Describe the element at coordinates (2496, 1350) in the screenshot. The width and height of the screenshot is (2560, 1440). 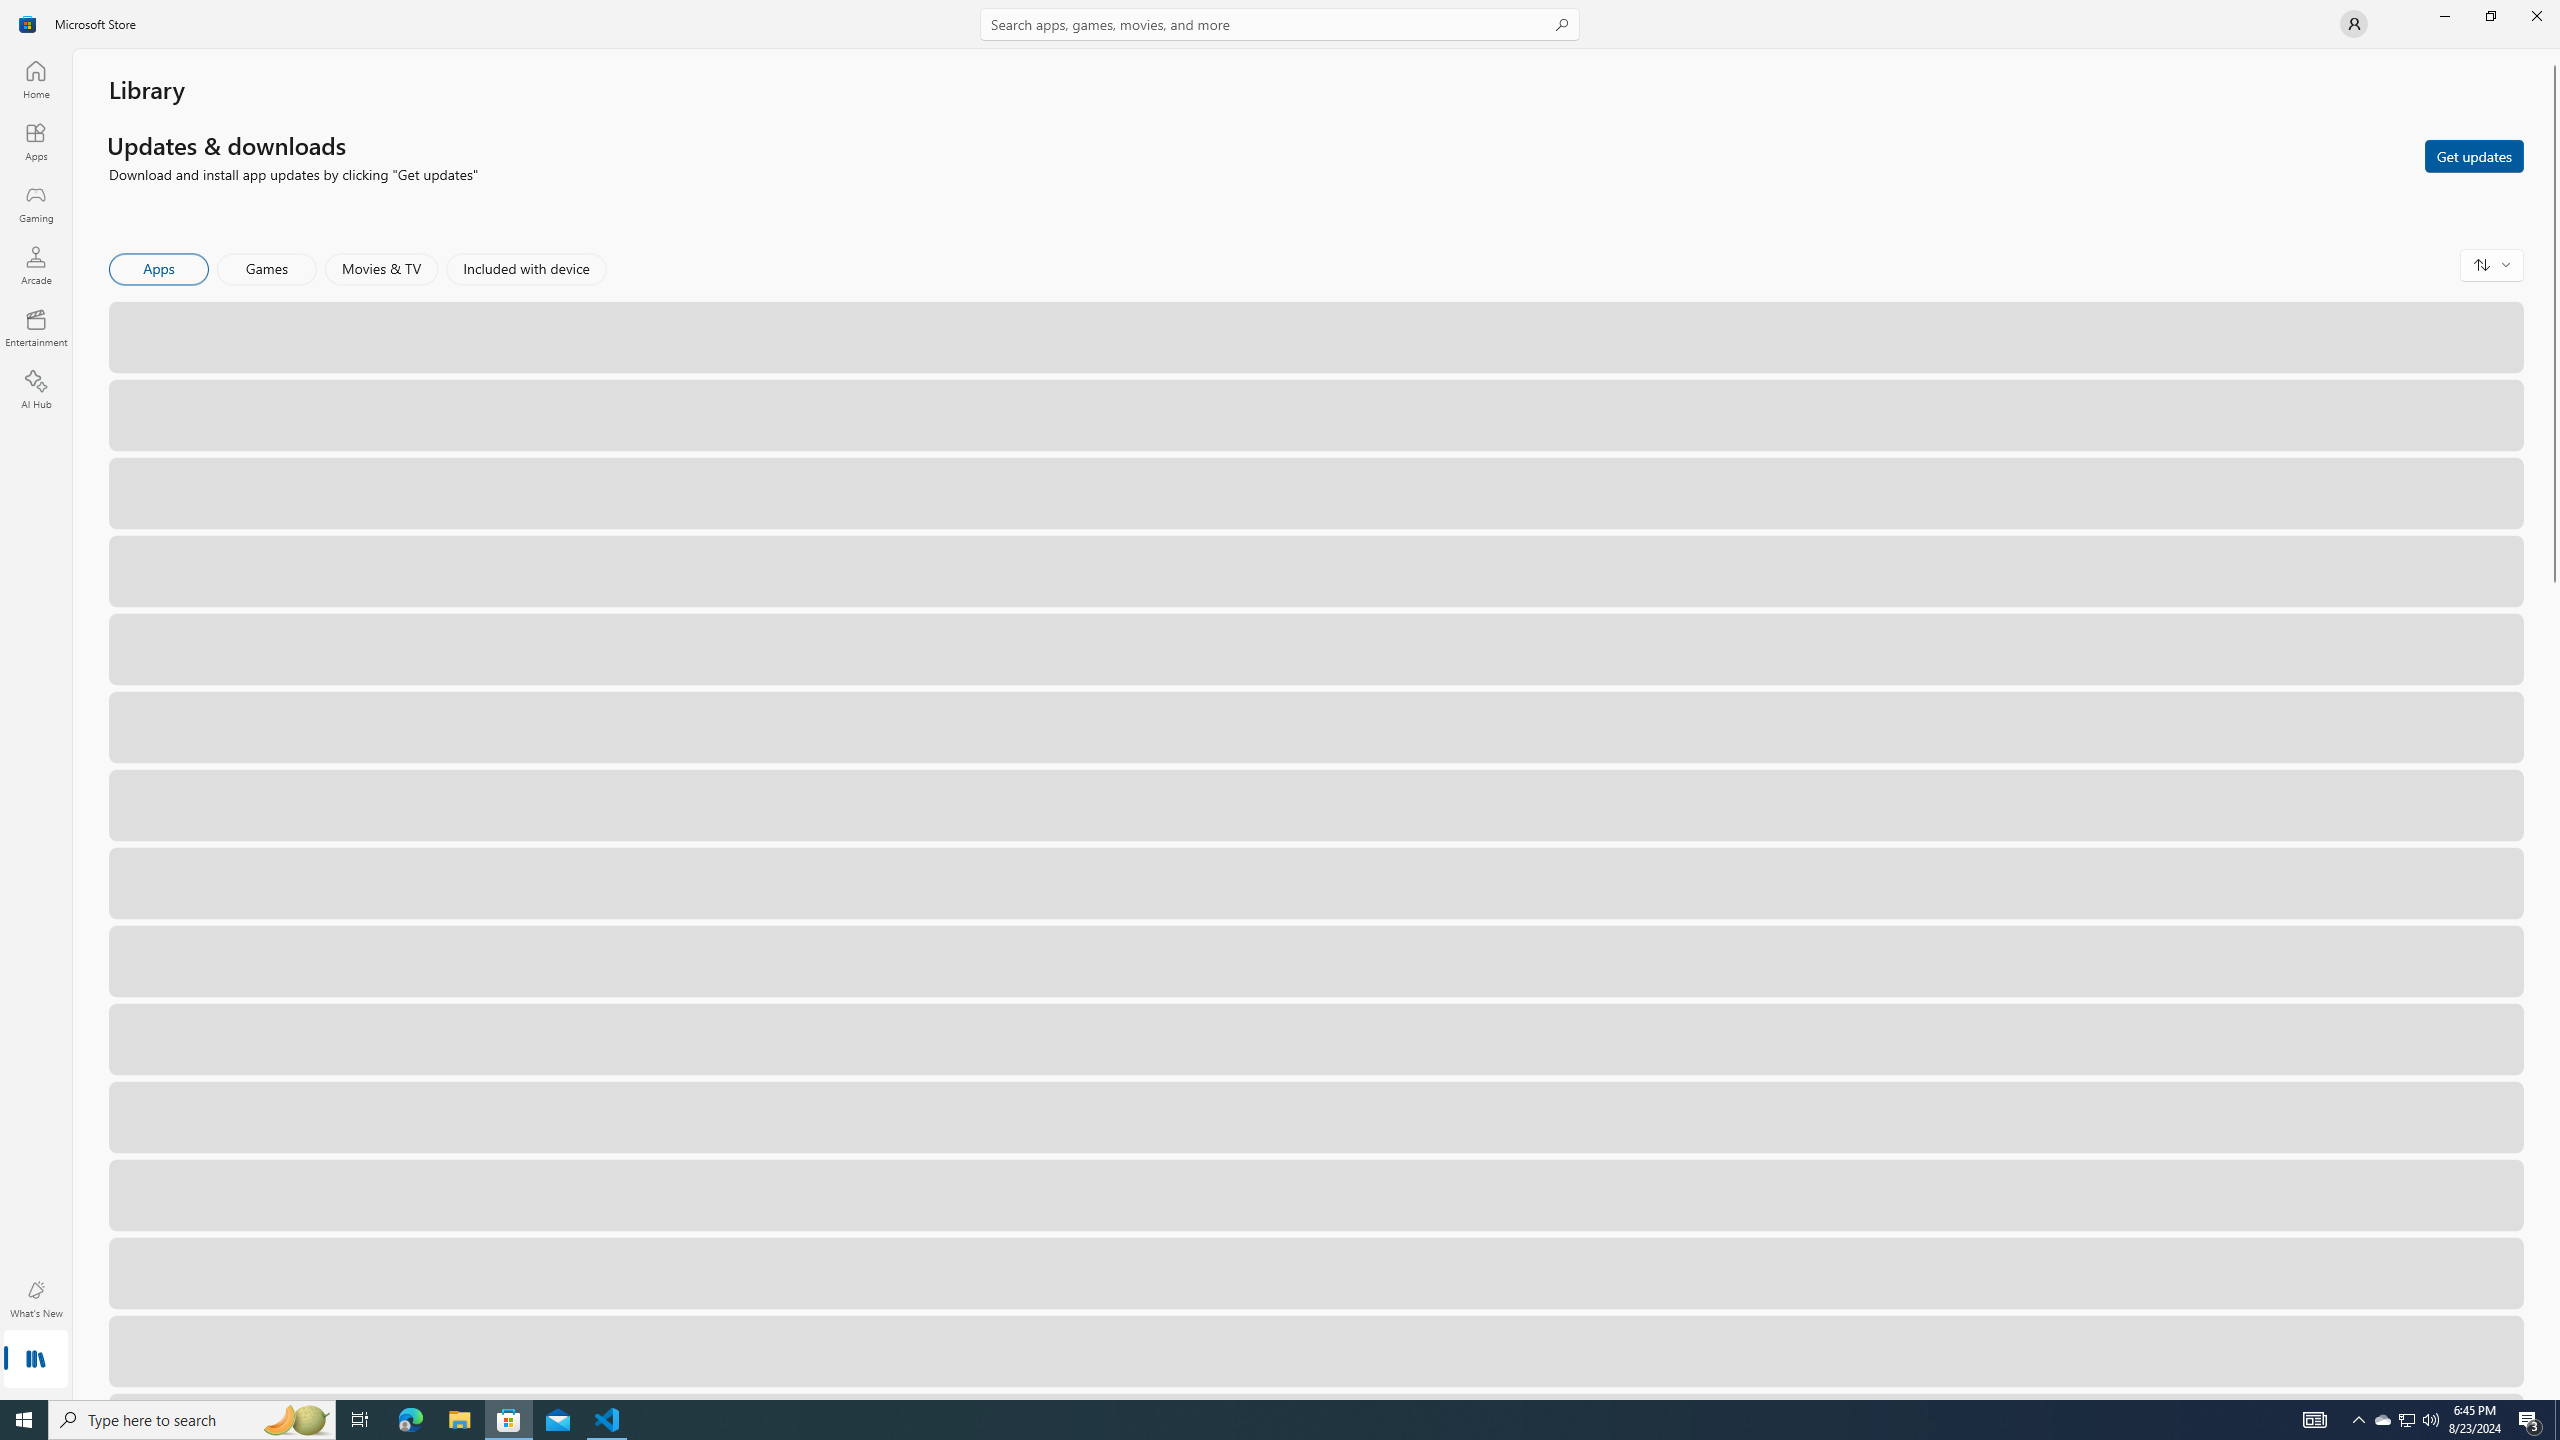
I see `More options` at that location.